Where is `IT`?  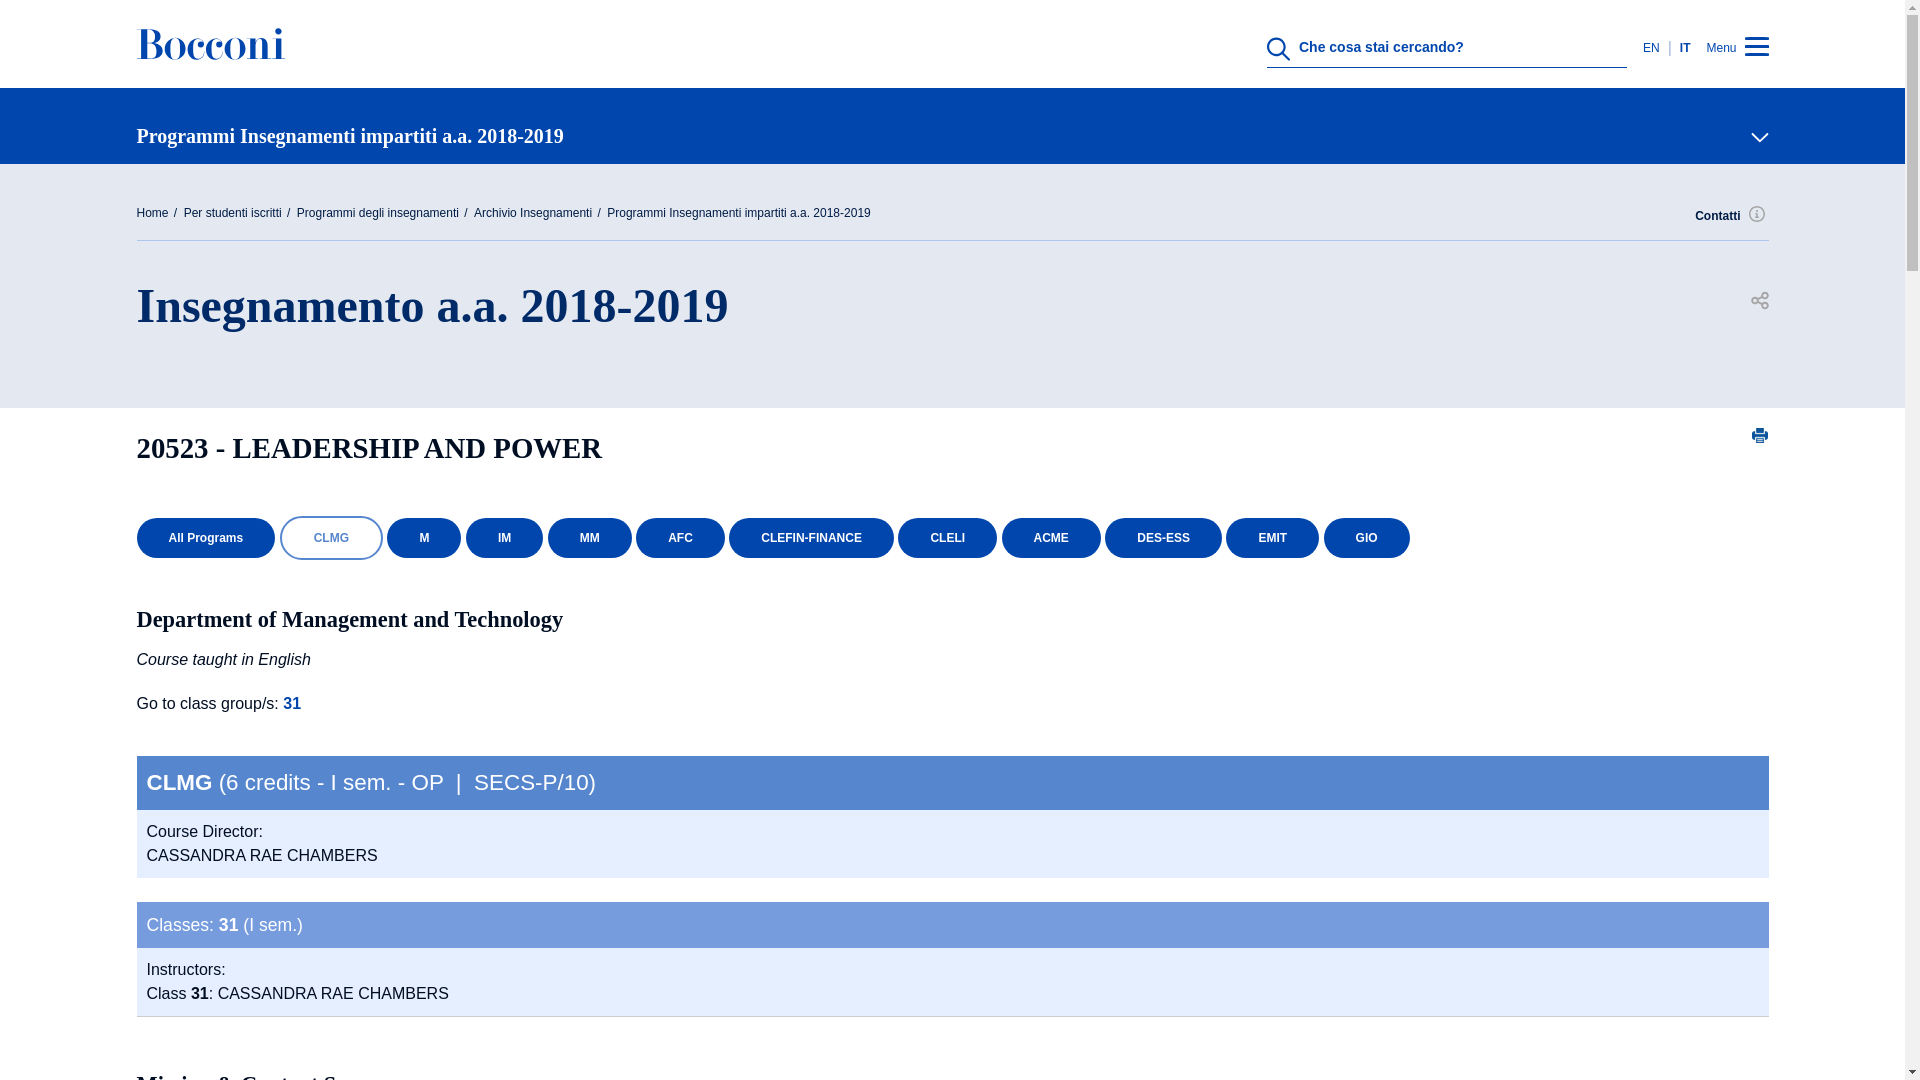 IT is located at coordinates (1682, 48).